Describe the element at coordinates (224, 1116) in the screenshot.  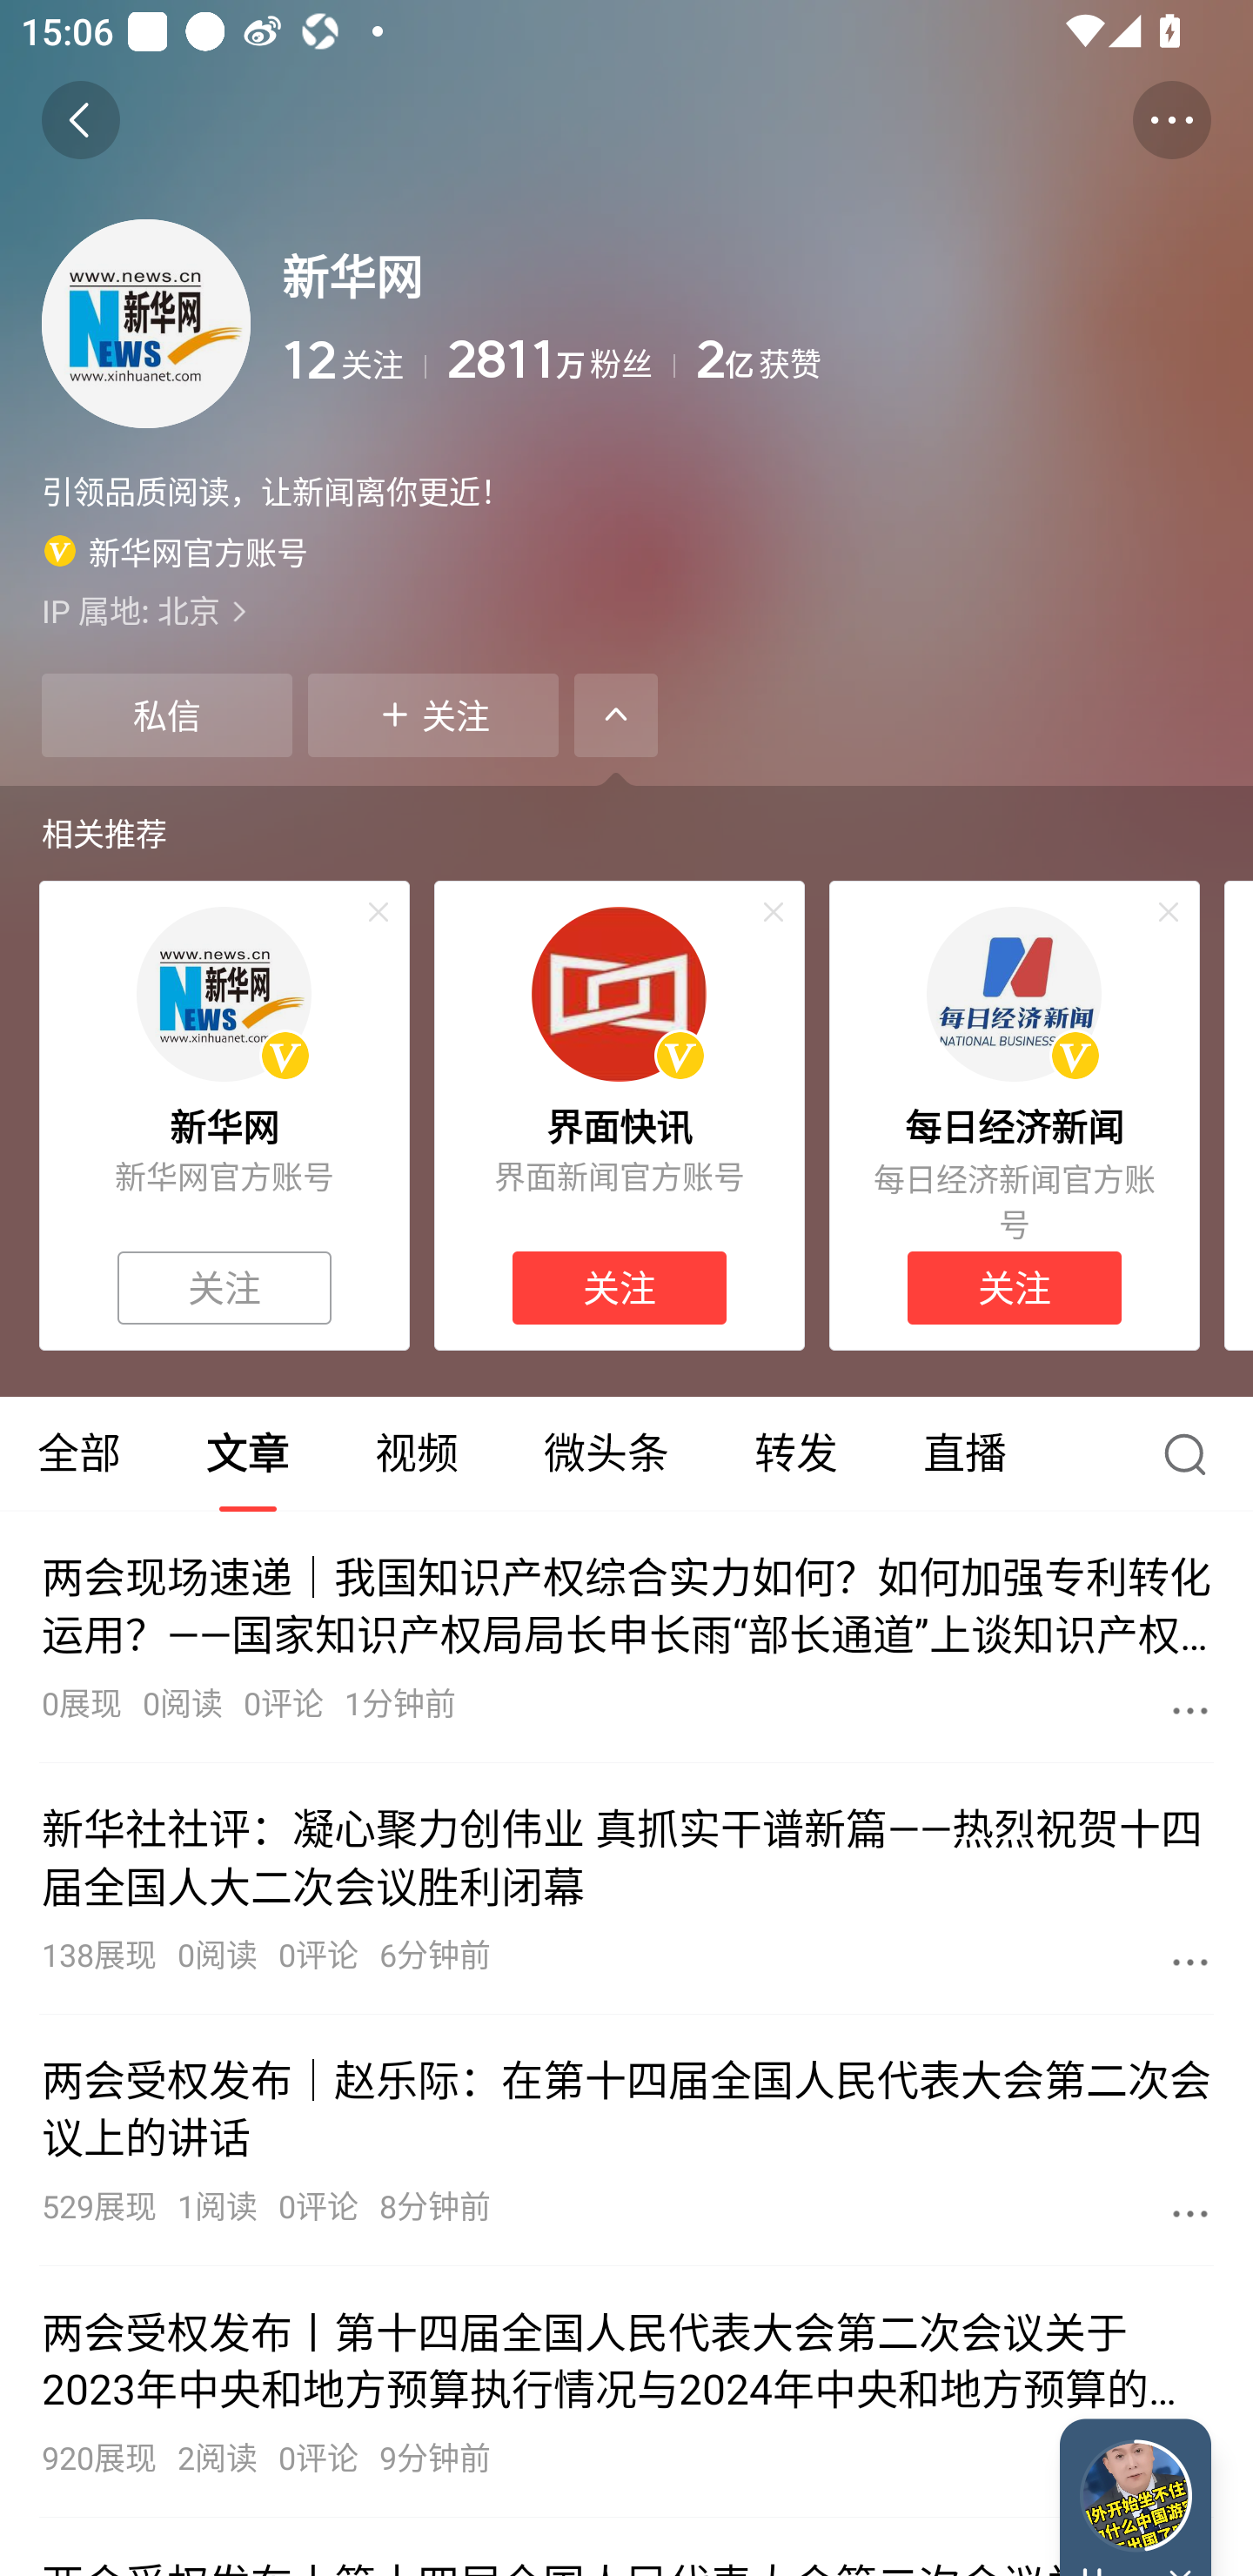
I see `新华网头像 新华网 新华网官方账号 关注 关注 不感兴趣` at that location.